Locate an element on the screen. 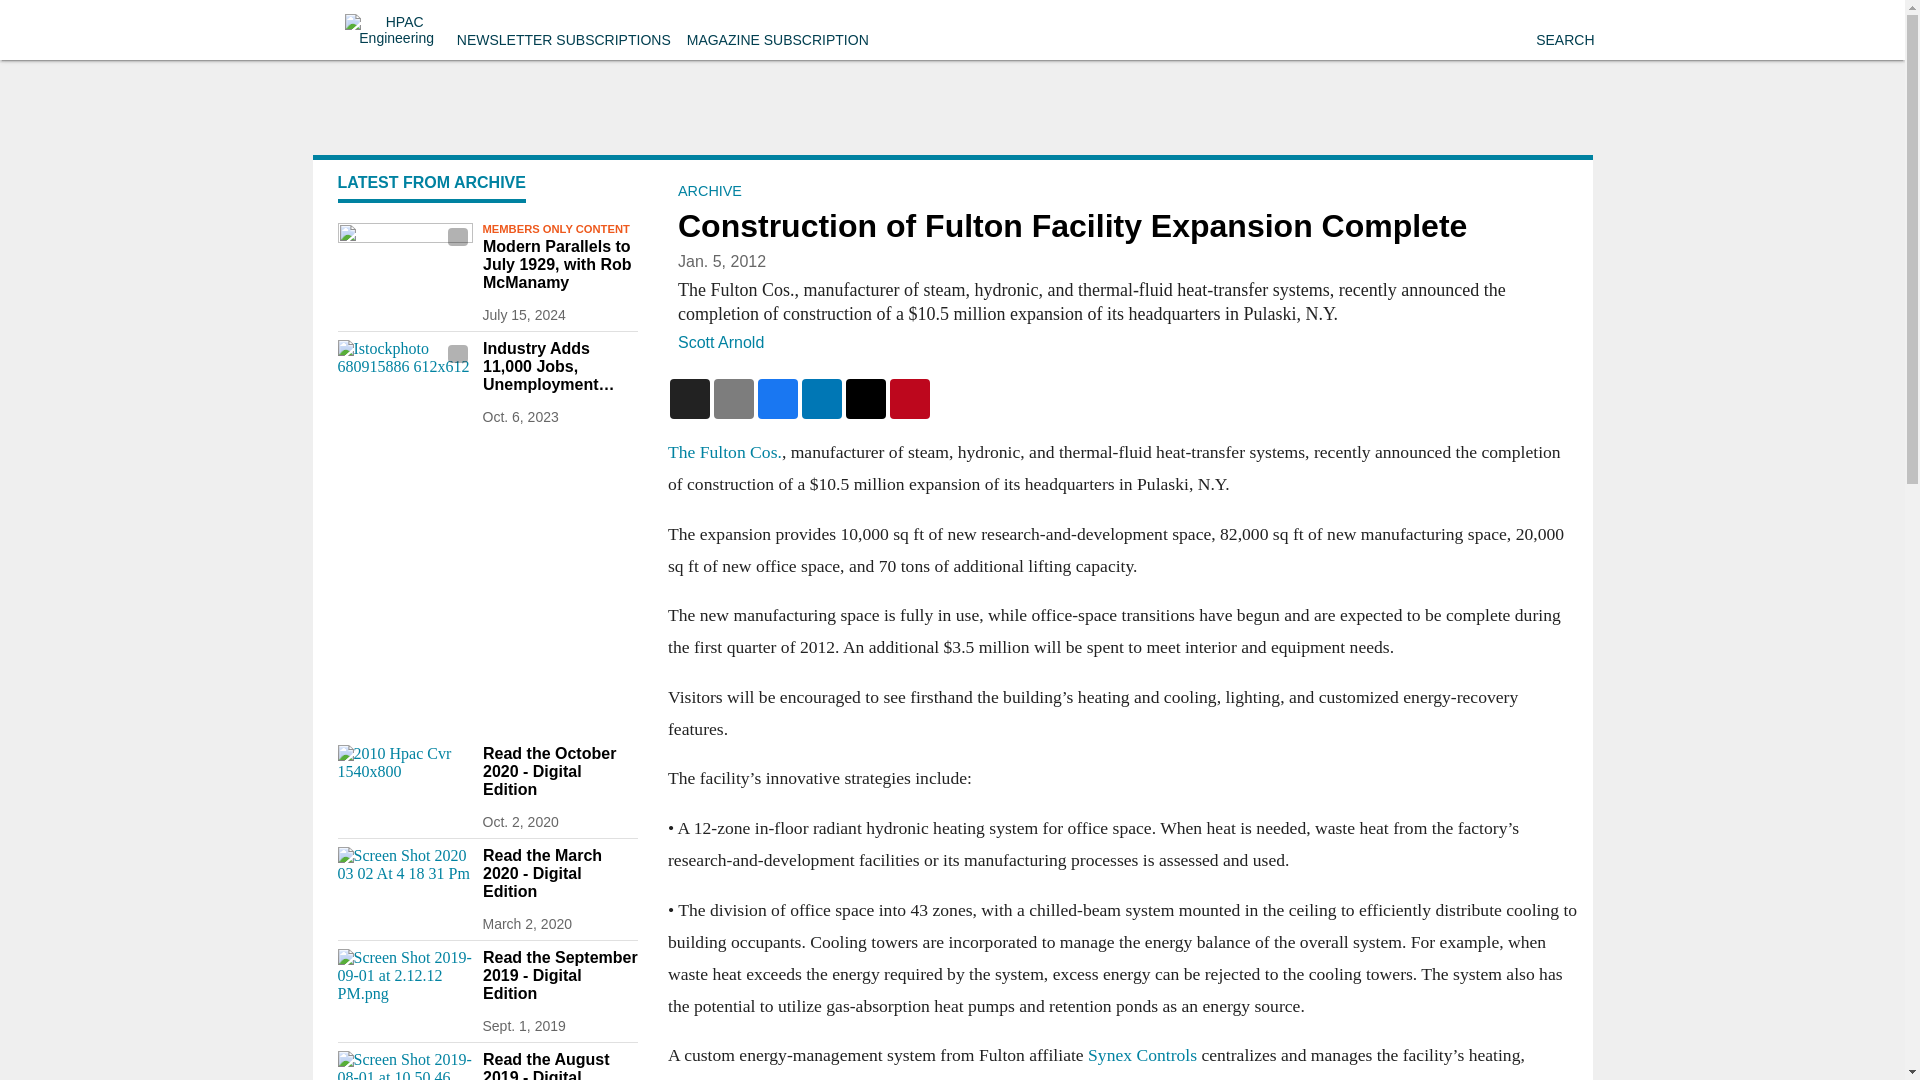 Image resolution: width=1920 pixels, height=1080 pixels. 2010 Hpac Cvr 1540x800 is located at coordinates (404, 782).